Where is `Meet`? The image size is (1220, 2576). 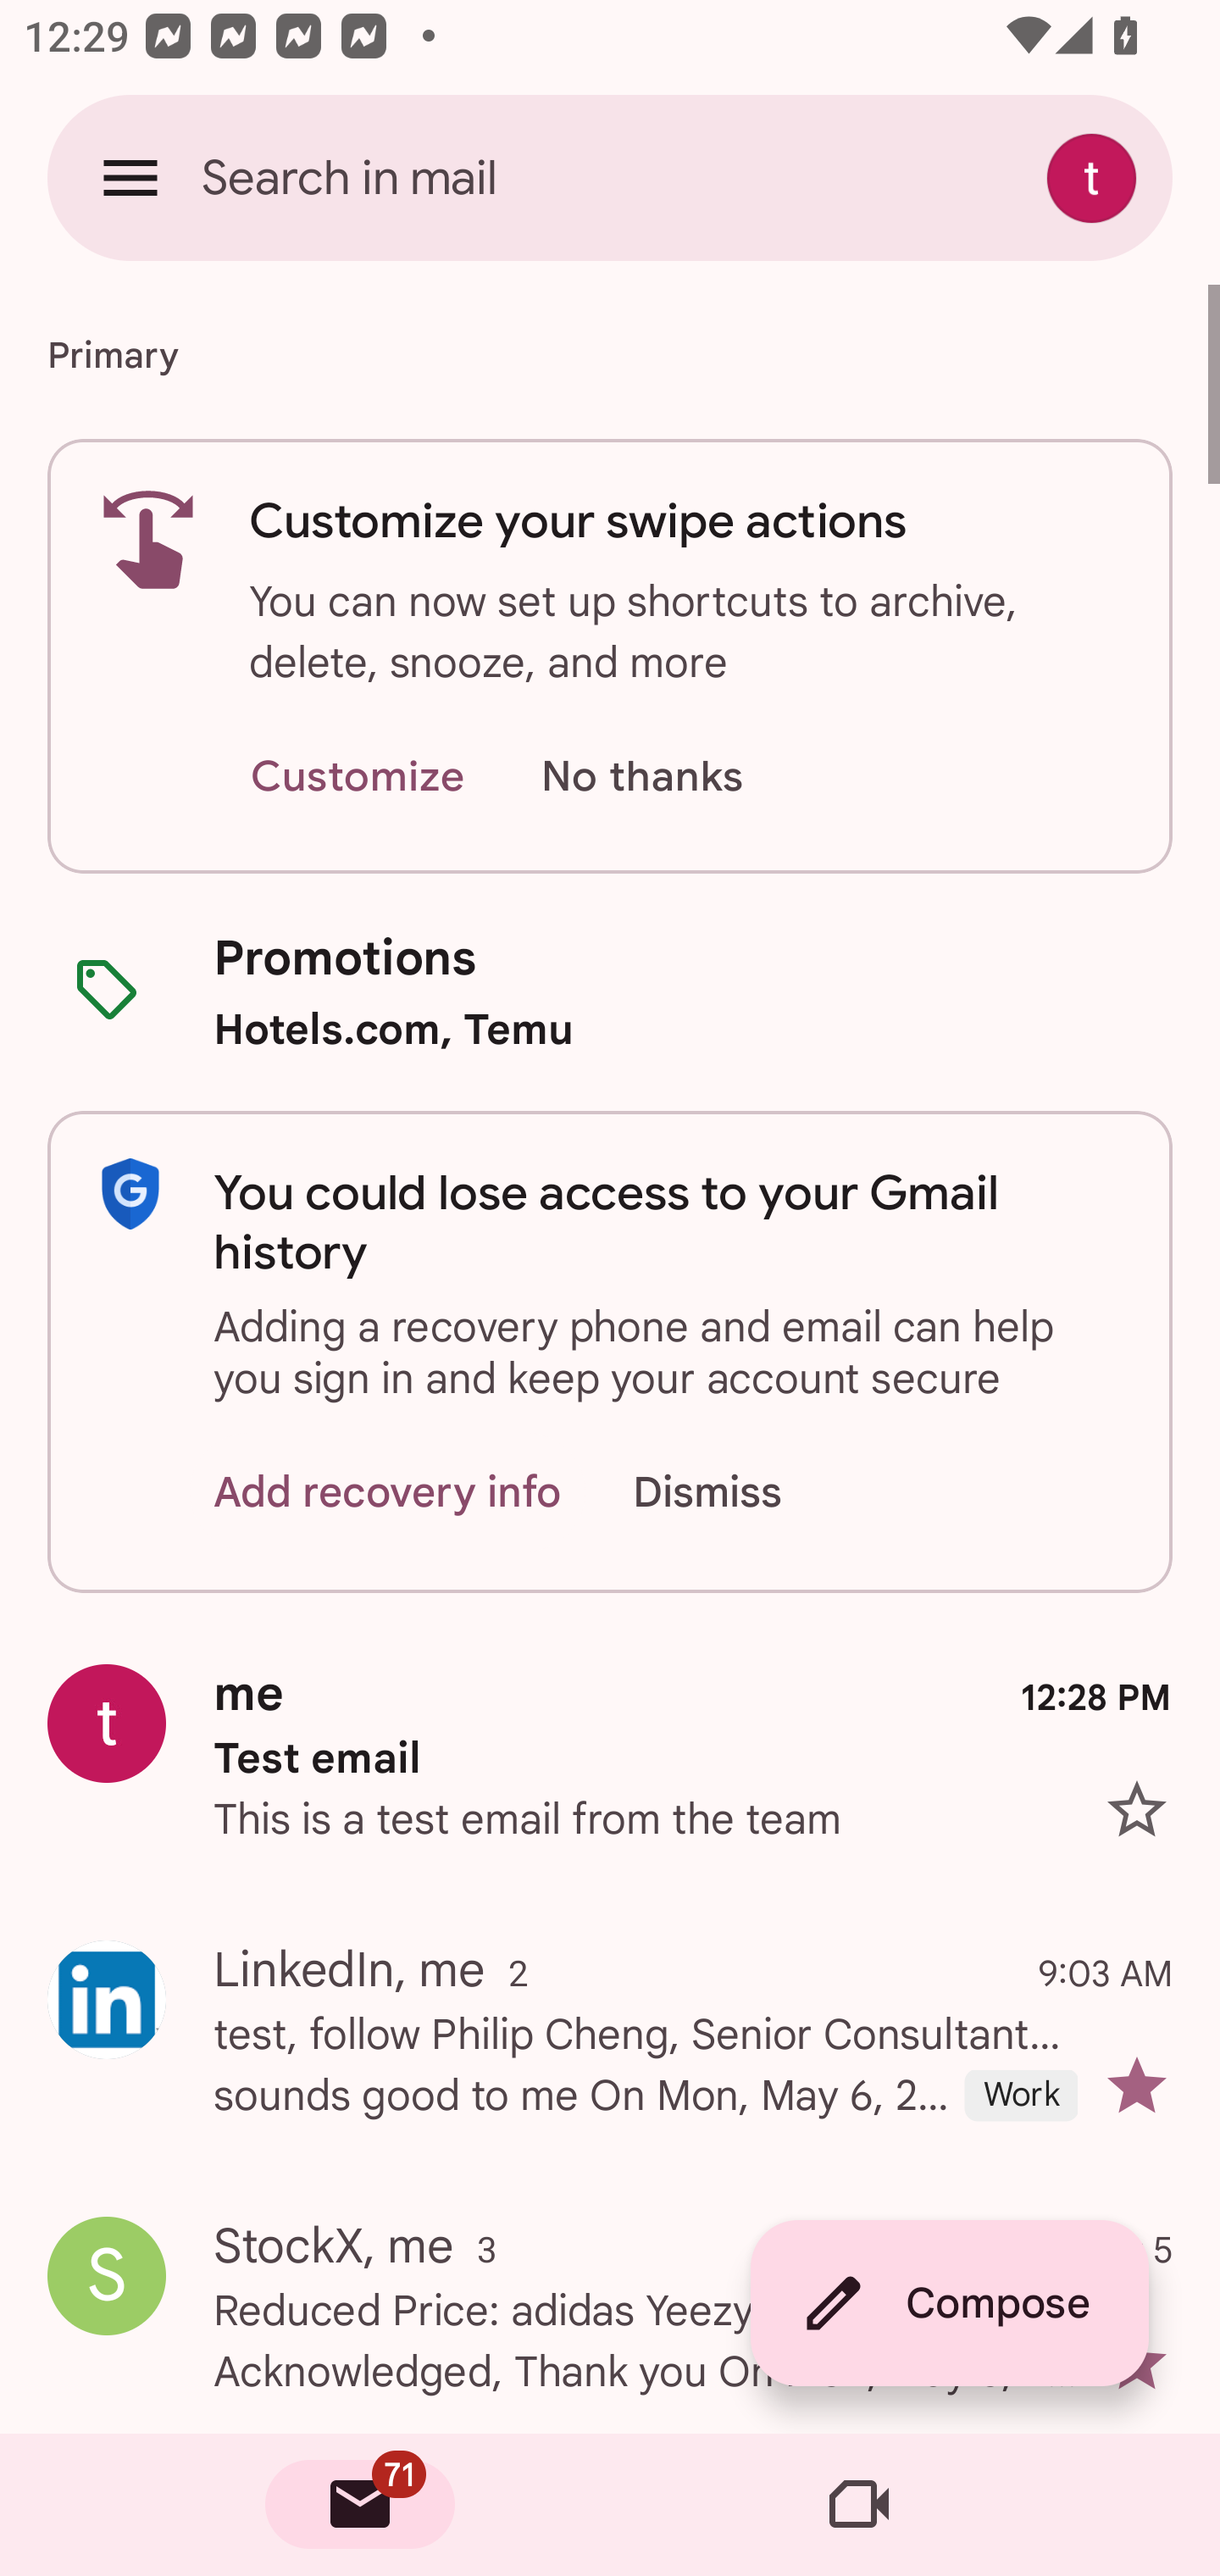
Meet is located at coordinates (859, 2505).